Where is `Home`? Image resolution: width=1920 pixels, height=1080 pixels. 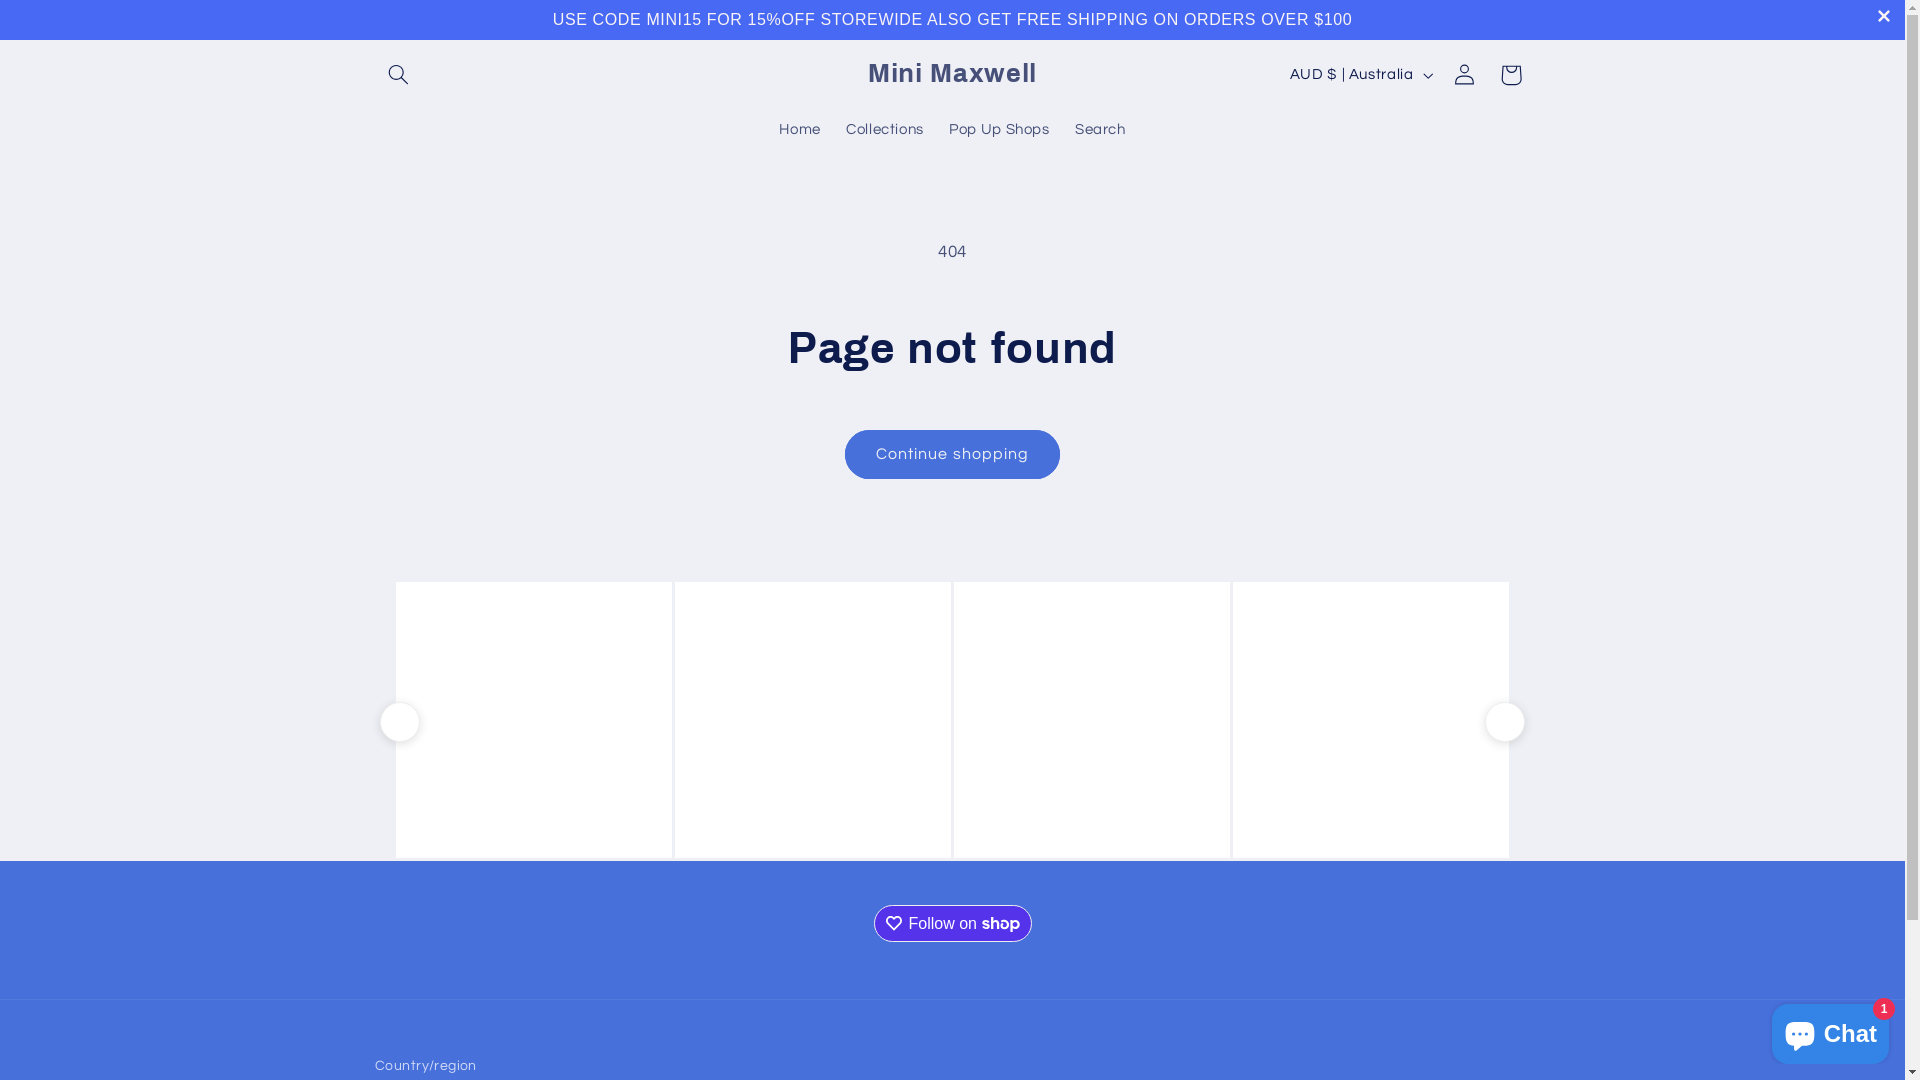 Home is located at coordinates (800, 131).